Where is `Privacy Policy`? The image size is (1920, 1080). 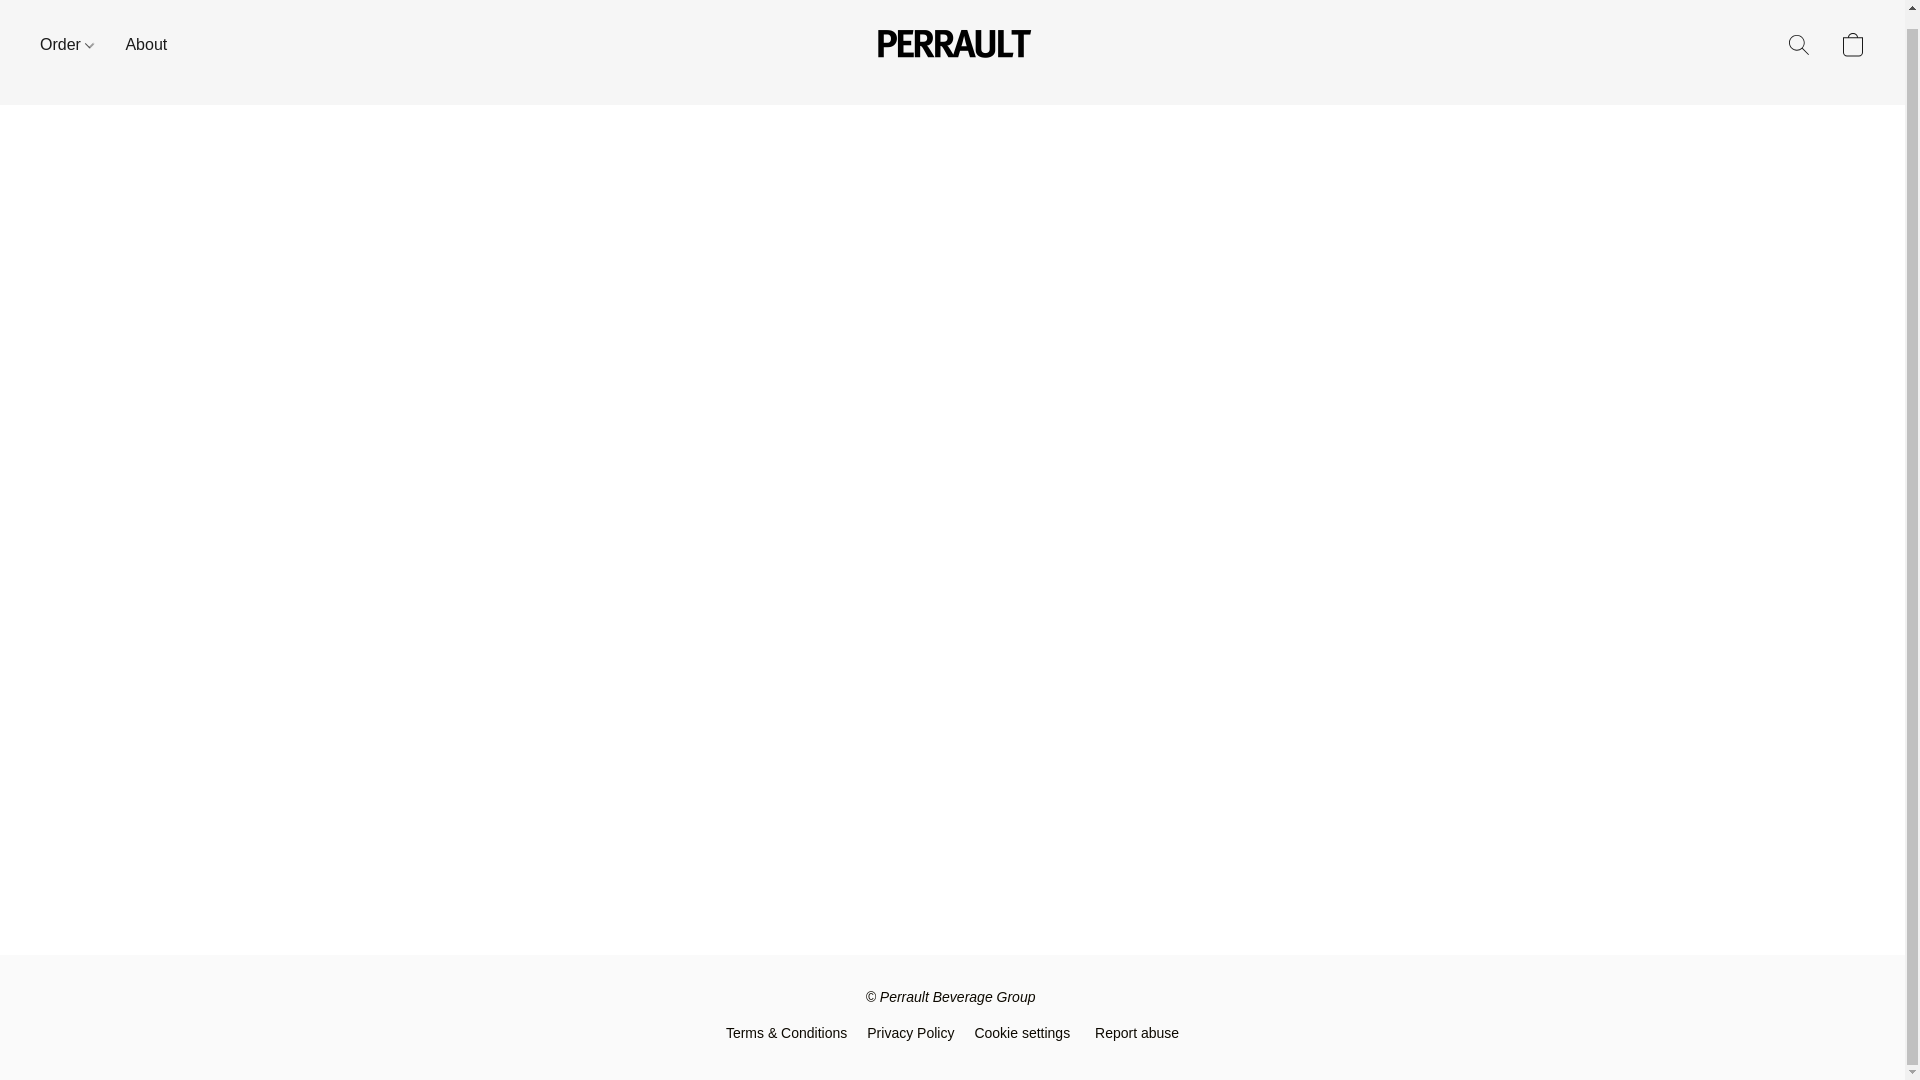
Privacy Policy is located at coordinates (910, 1032).